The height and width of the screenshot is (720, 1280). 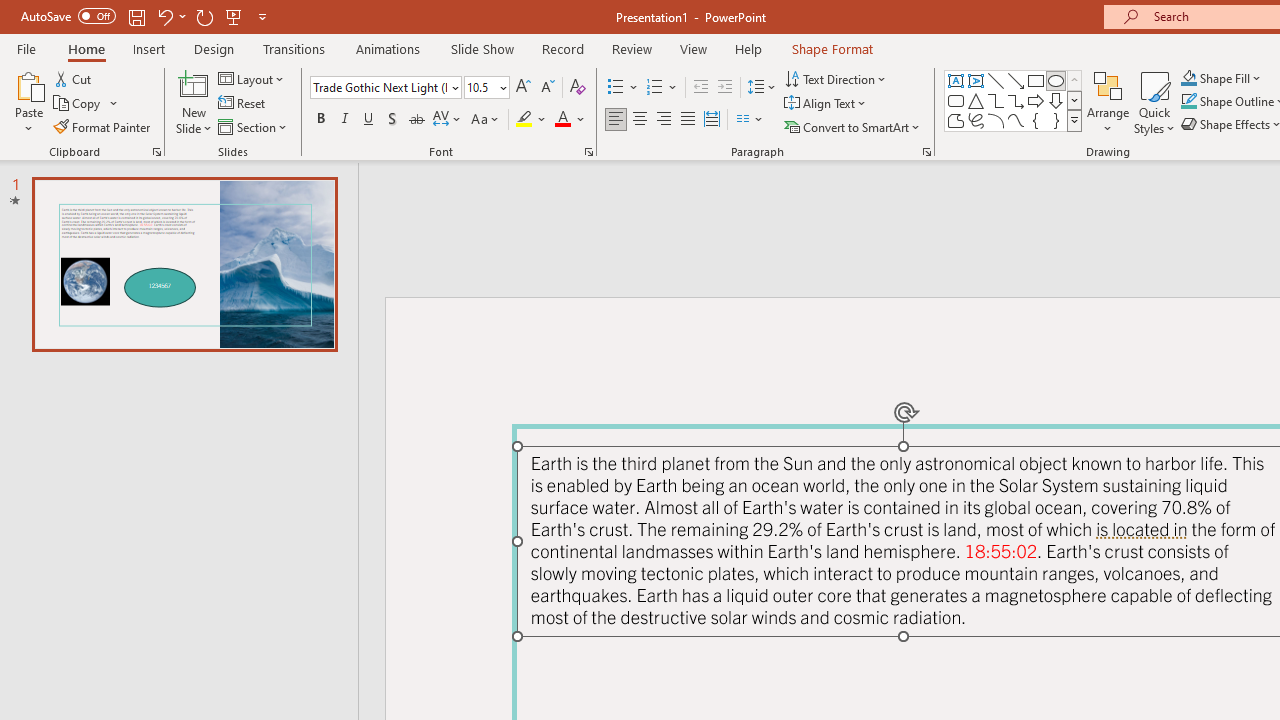 What do you see at coordinates (486, 120) in the screenshot?
I see `Change Case` at bounding box center [486, 120].